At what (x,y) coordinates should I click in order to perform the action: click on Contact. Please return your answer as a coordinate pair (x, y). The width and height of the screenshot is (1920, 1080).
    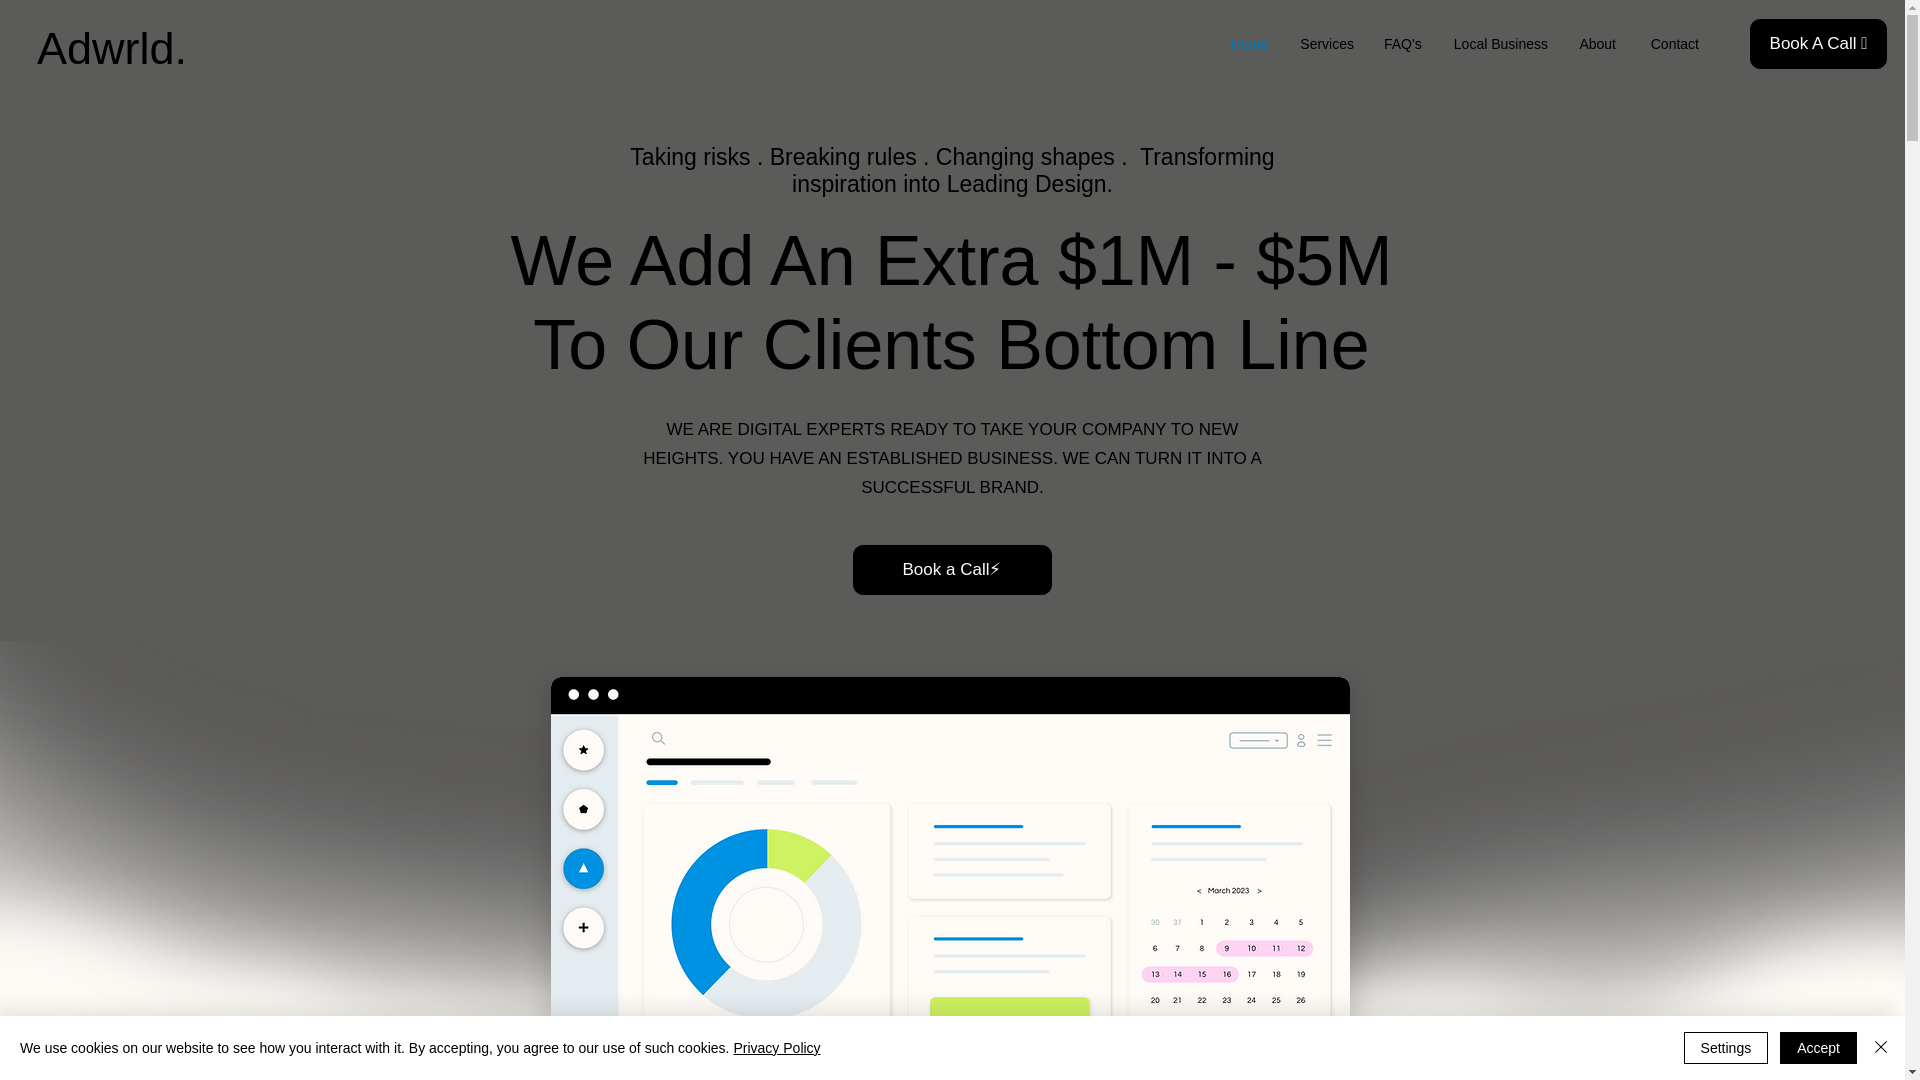
    Looking at the image, I should click on (1672, 44).